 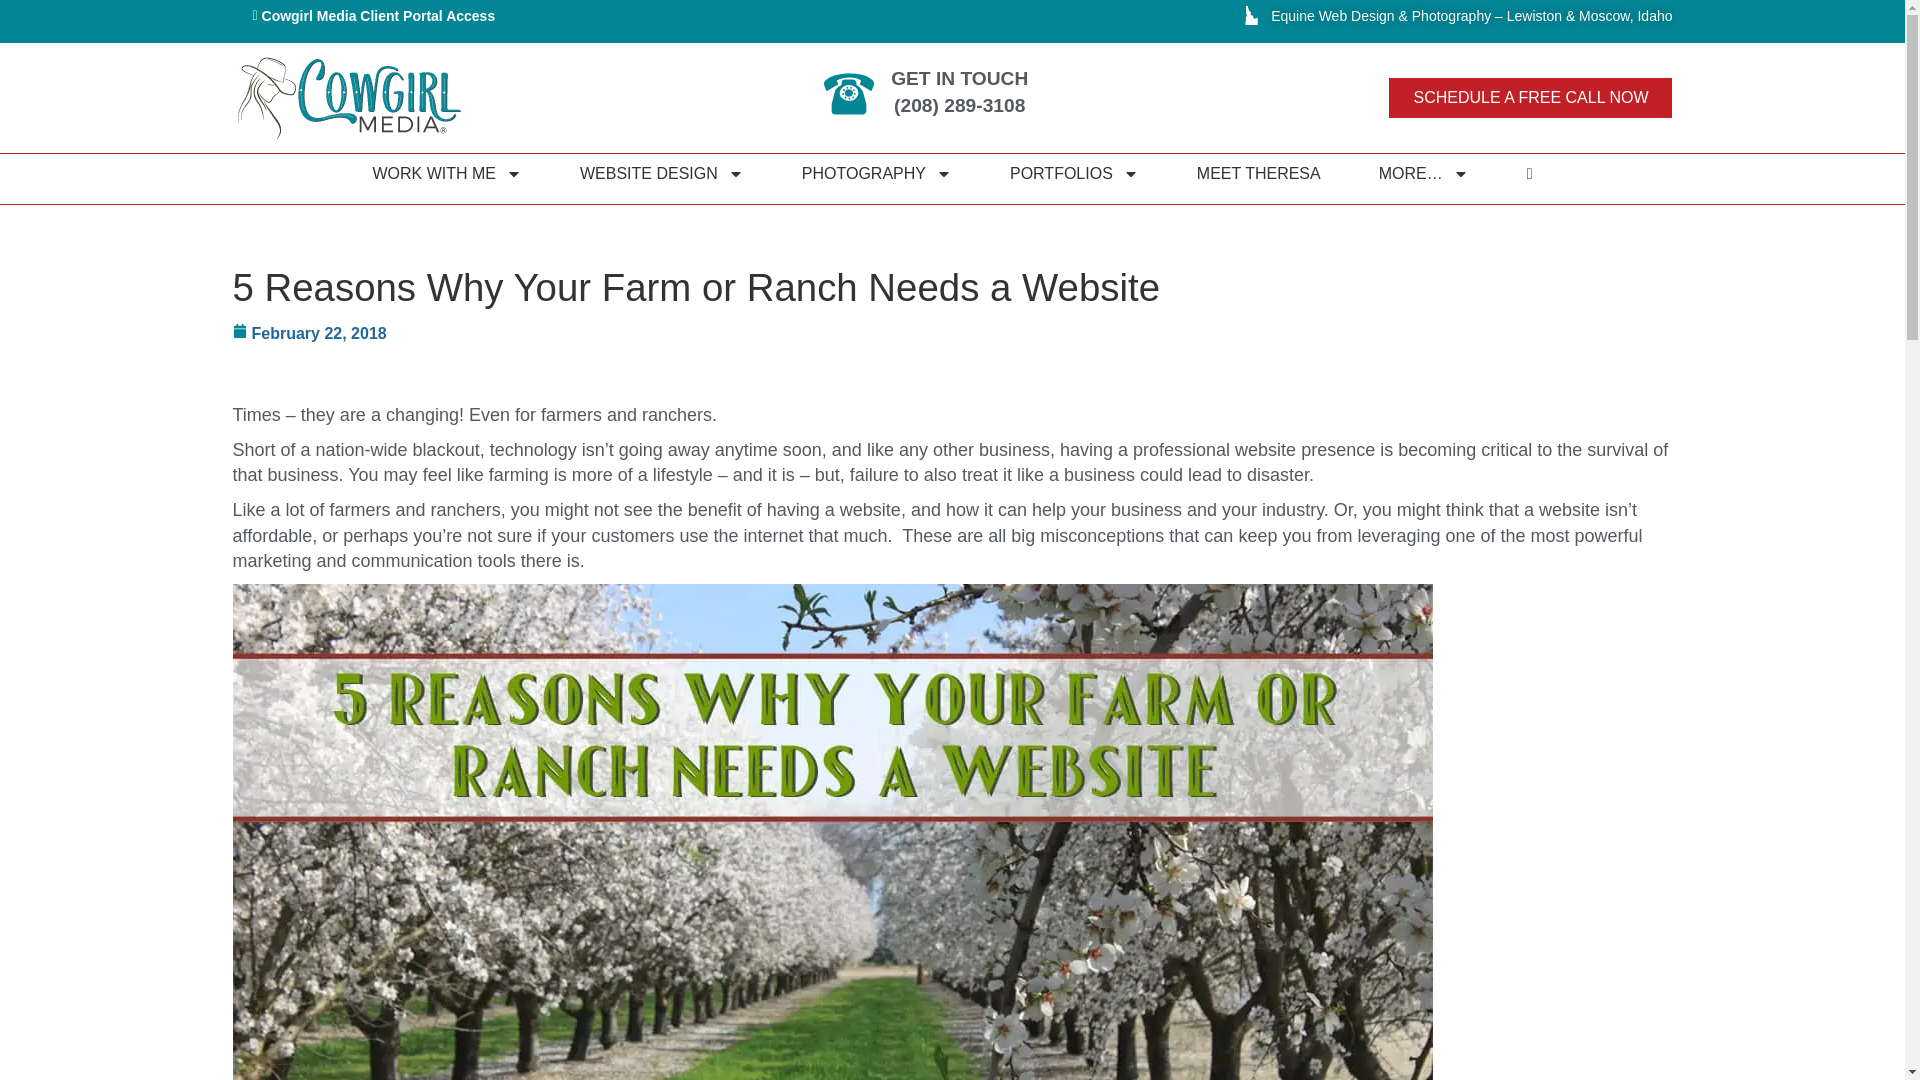 What do you see at coordinates (876, 174) in the screenshot?
I see `PHOTOGRAPHY` at bounding box center [876, 174].